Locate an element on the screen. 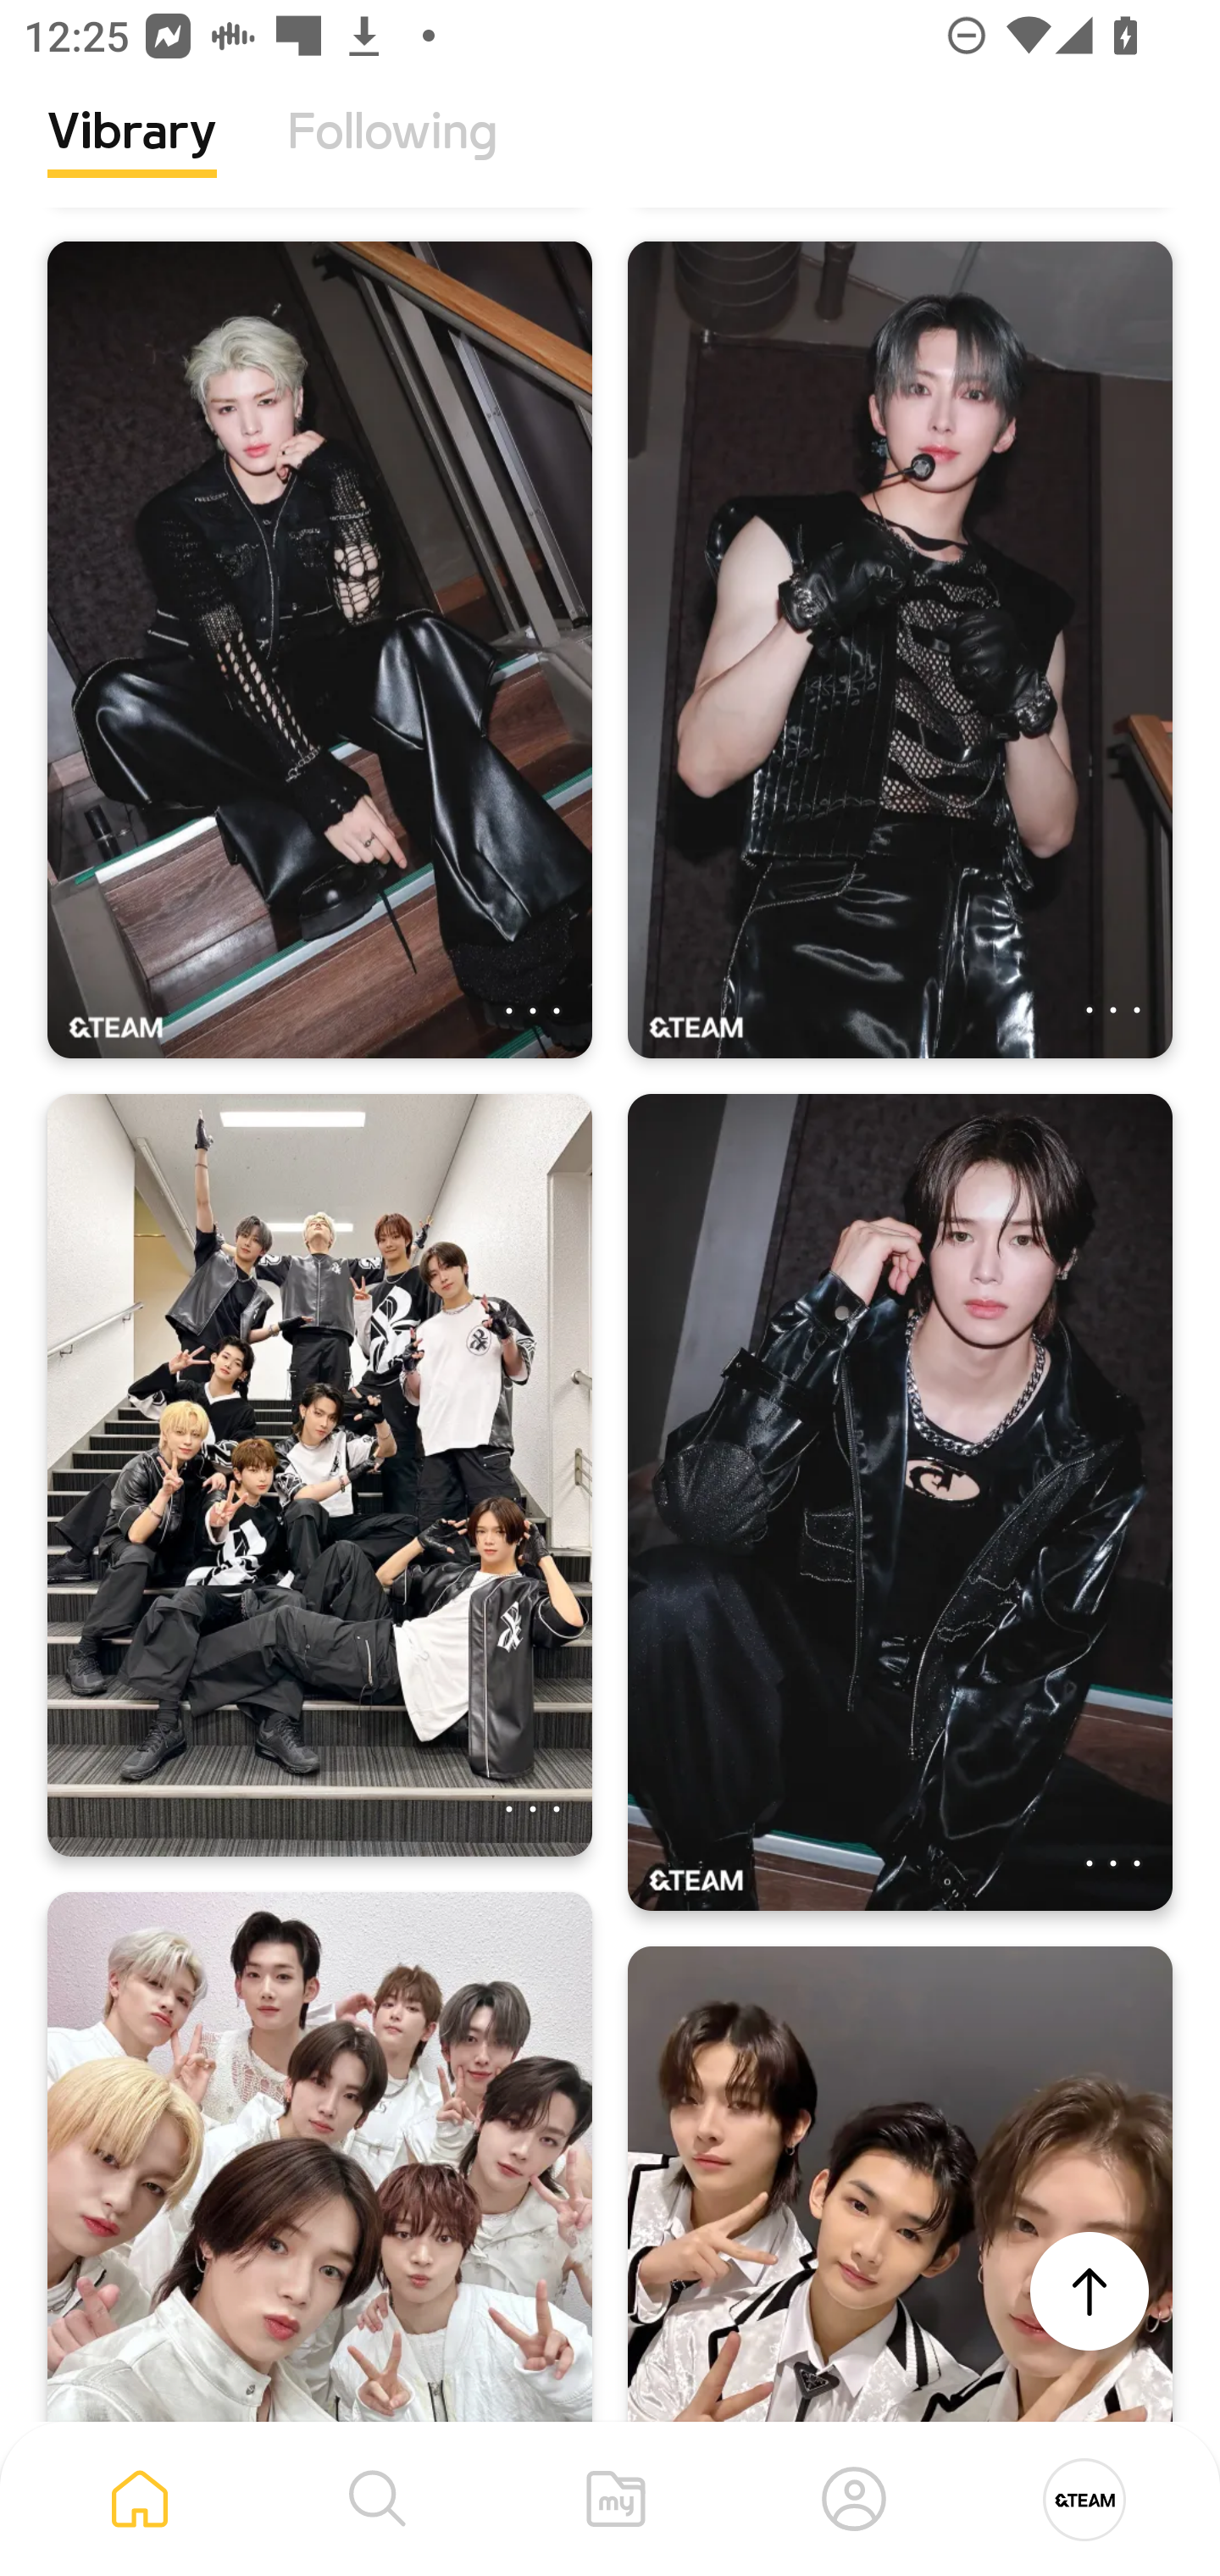 The width and height of the screenshot is (1220, 2576). Vibrary is located at coordinates (132, 157).